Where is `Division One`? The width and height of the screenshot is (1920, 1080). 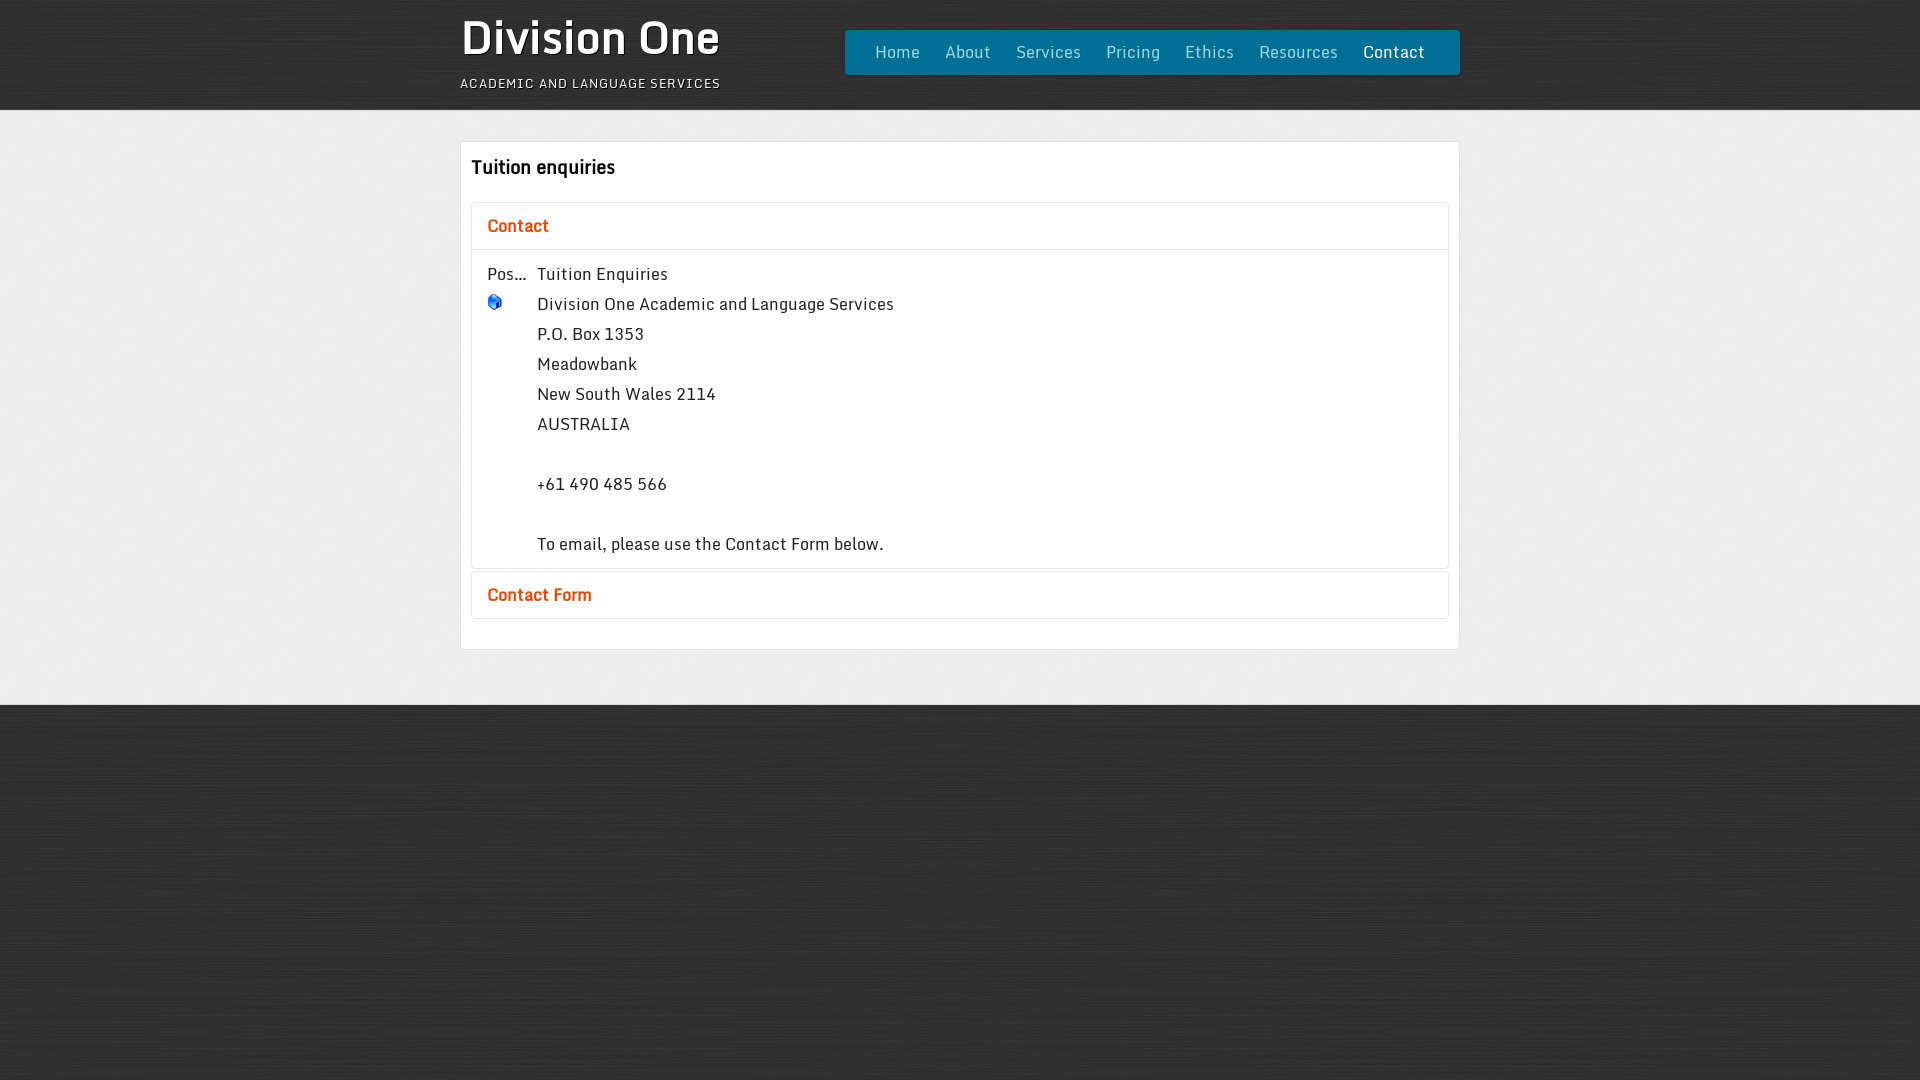 Division One is located at coordinates (590, 37).